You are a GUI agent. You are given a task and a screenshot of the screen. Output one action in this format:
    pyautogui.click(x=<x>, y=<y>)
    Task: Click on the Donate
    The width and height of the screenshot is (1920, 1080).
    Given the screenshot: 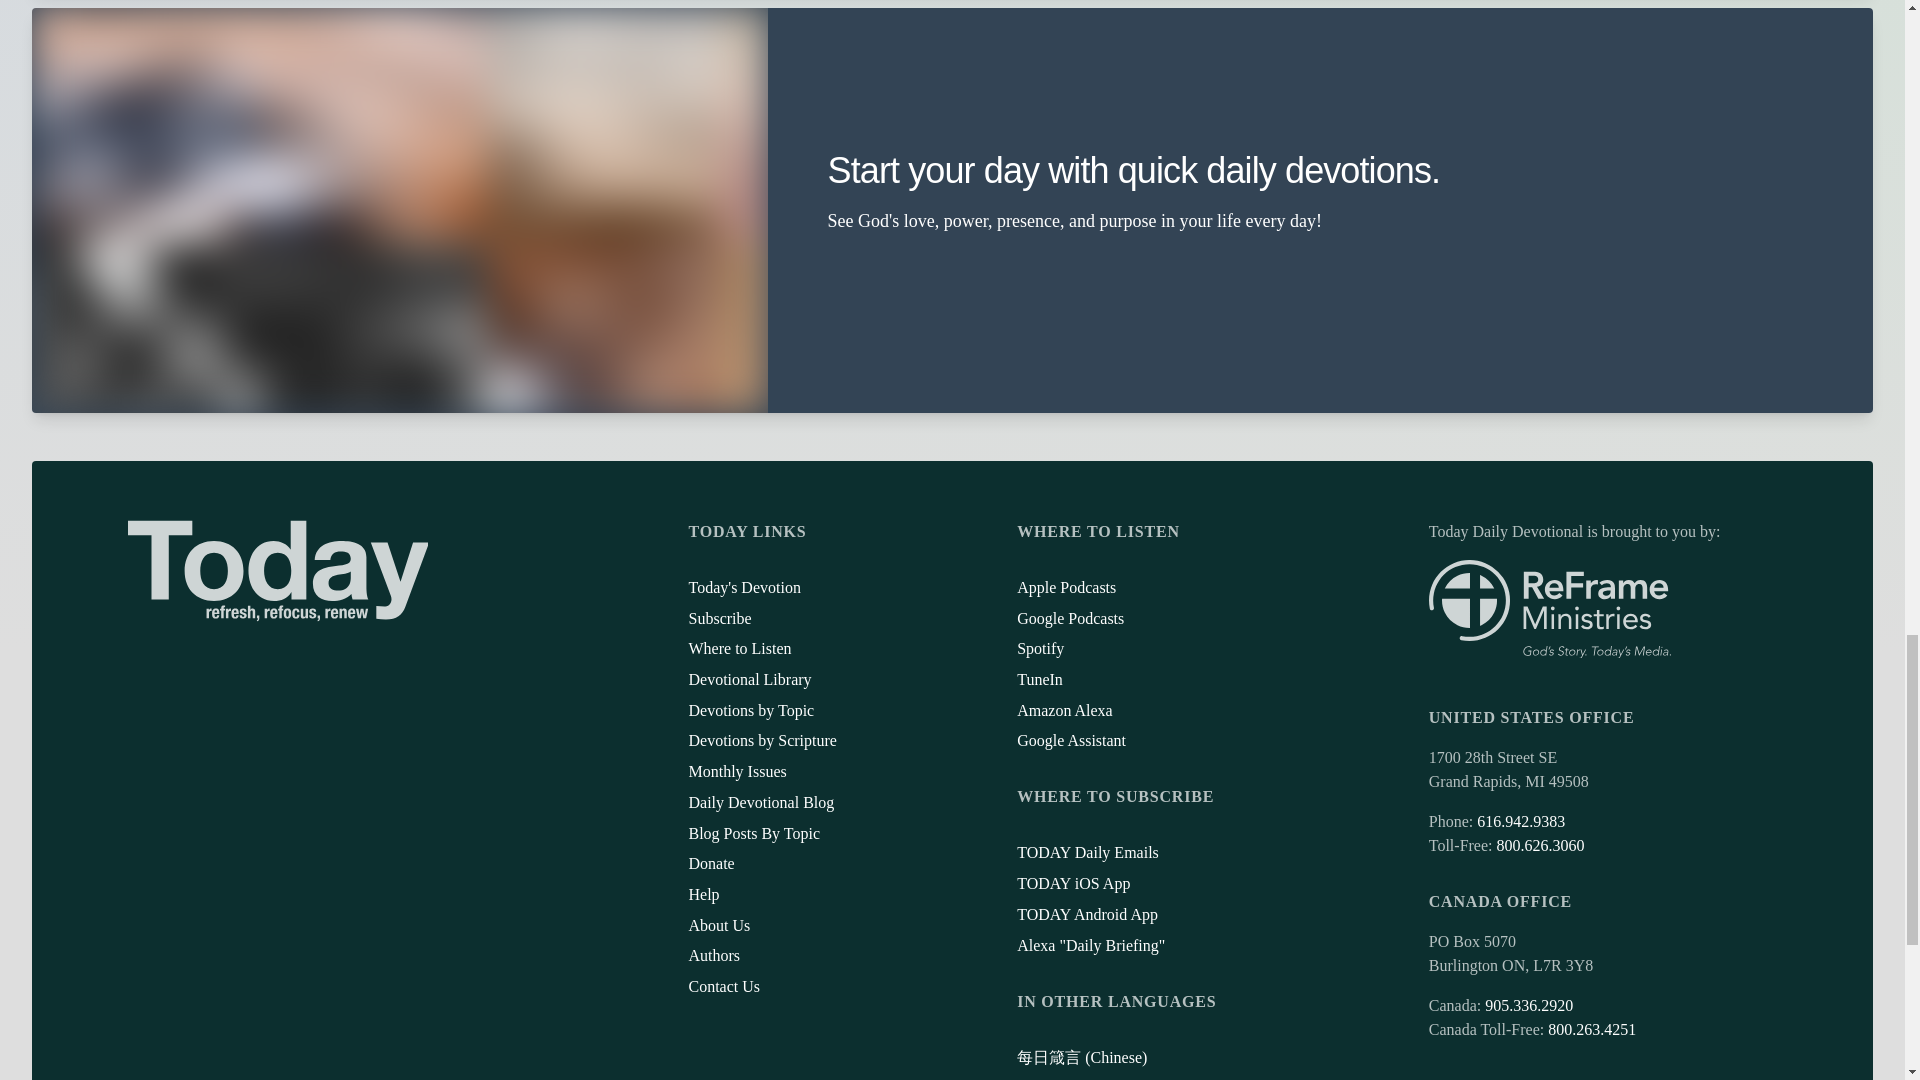 What is the action you would take?
    pyautogui.click(x=710, y=863)
    